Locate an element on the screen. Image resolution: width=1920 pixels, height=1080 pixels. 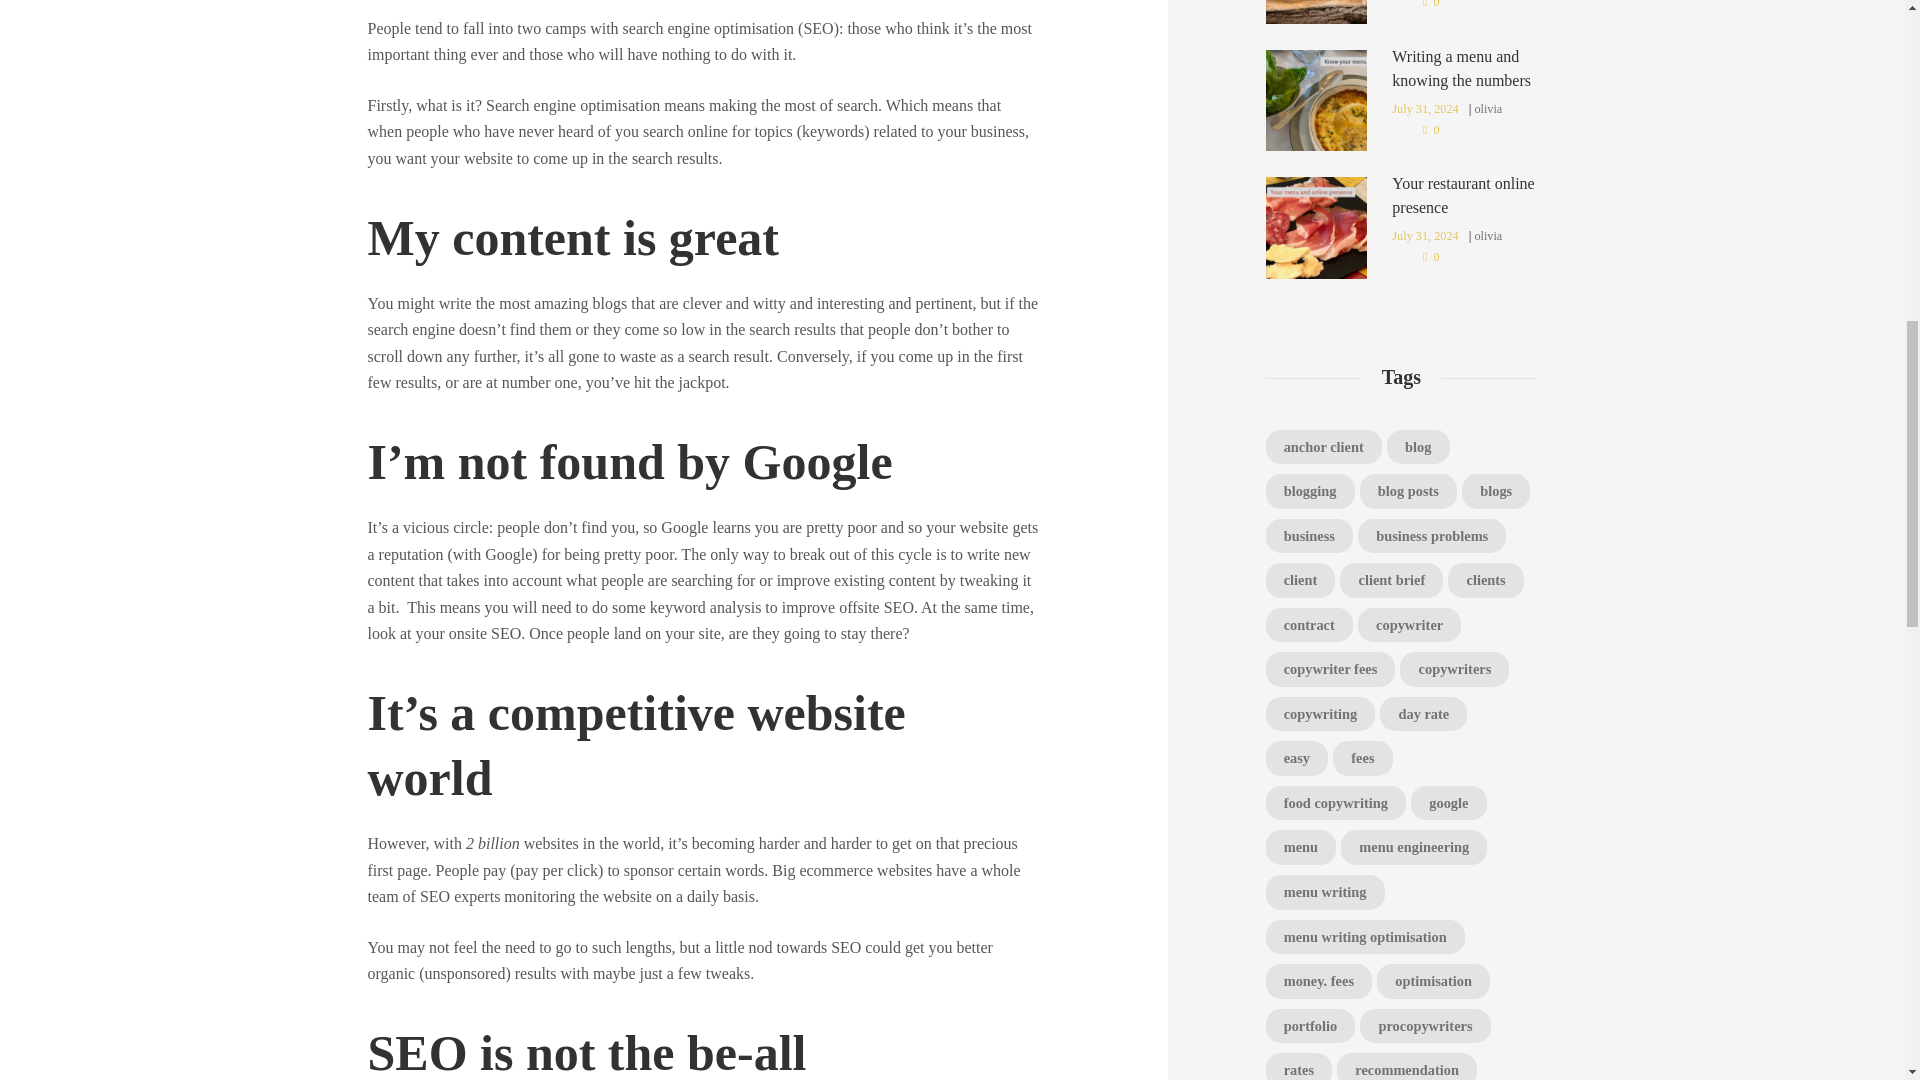
Your restaurant online presence is located at coordinates (1463, 195).